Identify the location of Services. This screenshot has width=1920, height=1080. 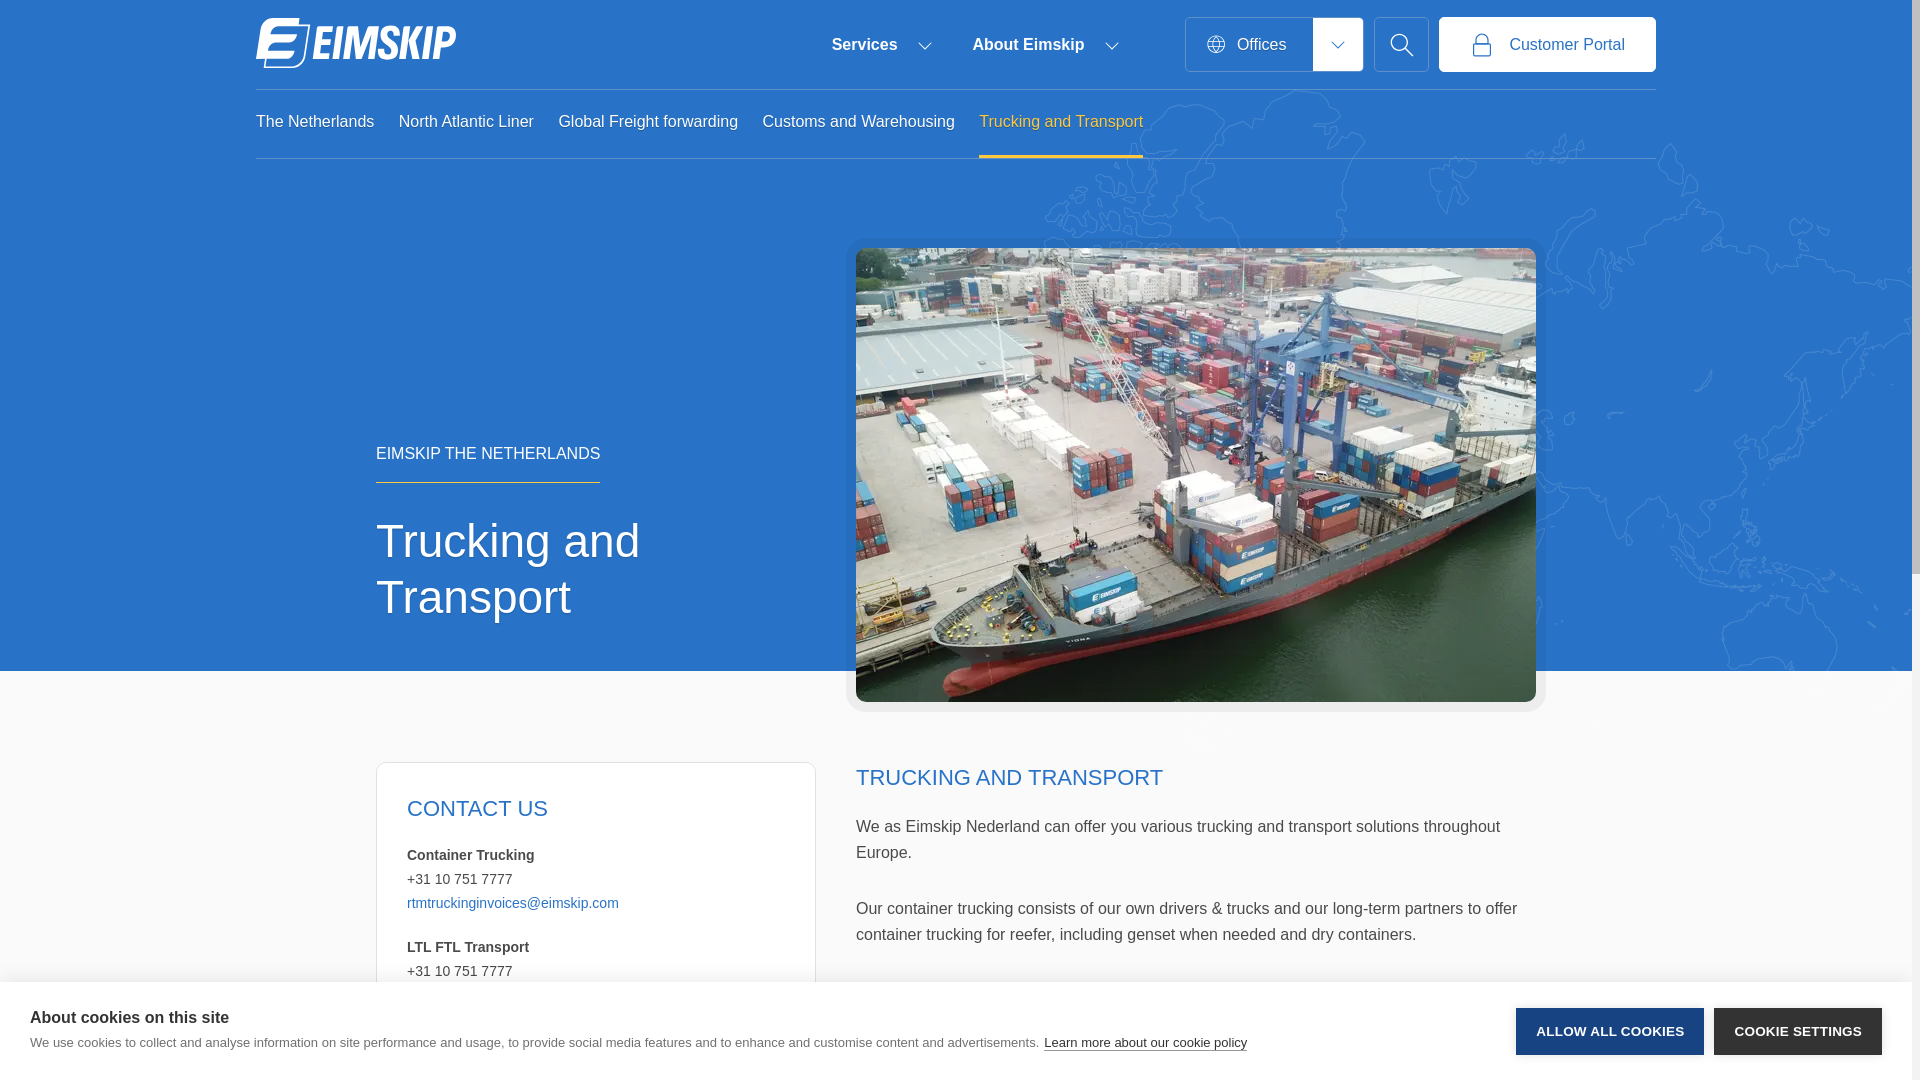
(881, 44).